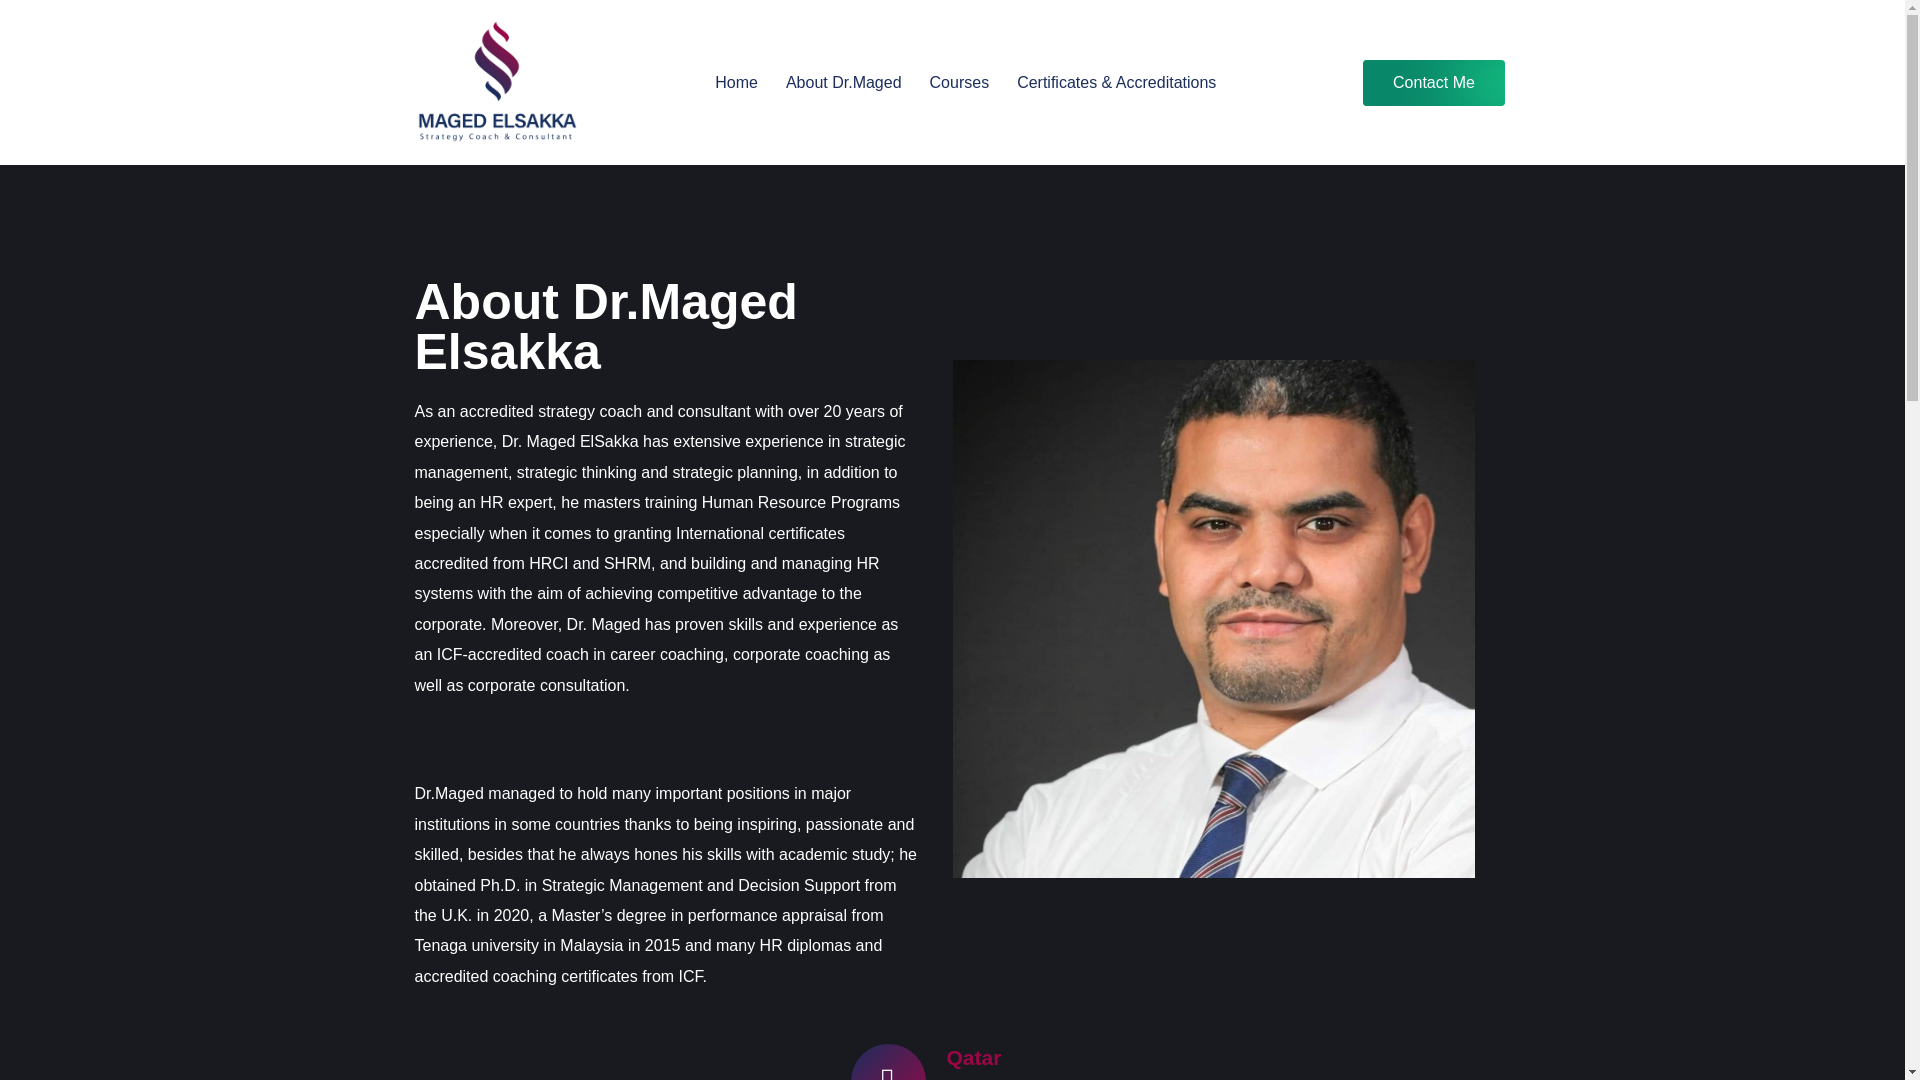  I want to click on Skip to content, so click(20, 10).